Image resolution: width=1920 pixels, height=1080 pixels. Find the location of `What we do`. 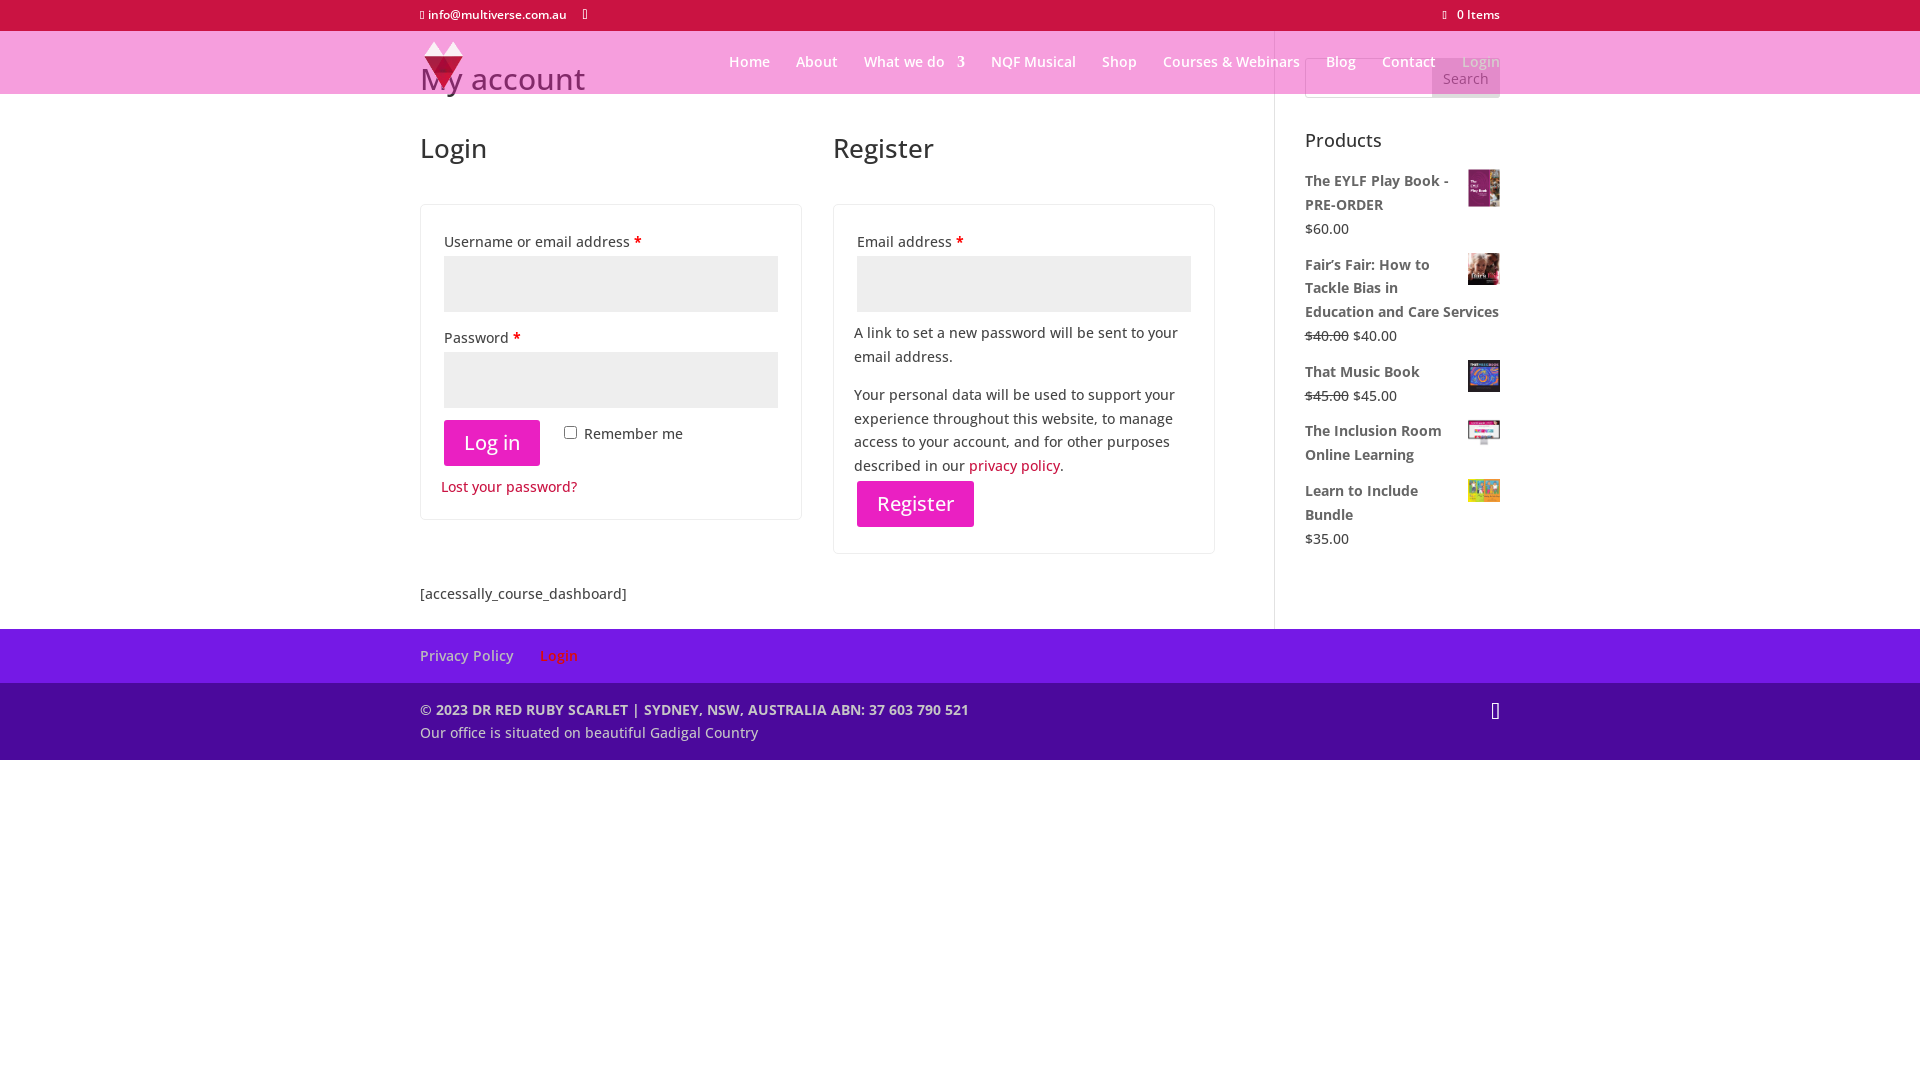

What we do is located at coordinates (914, 74).